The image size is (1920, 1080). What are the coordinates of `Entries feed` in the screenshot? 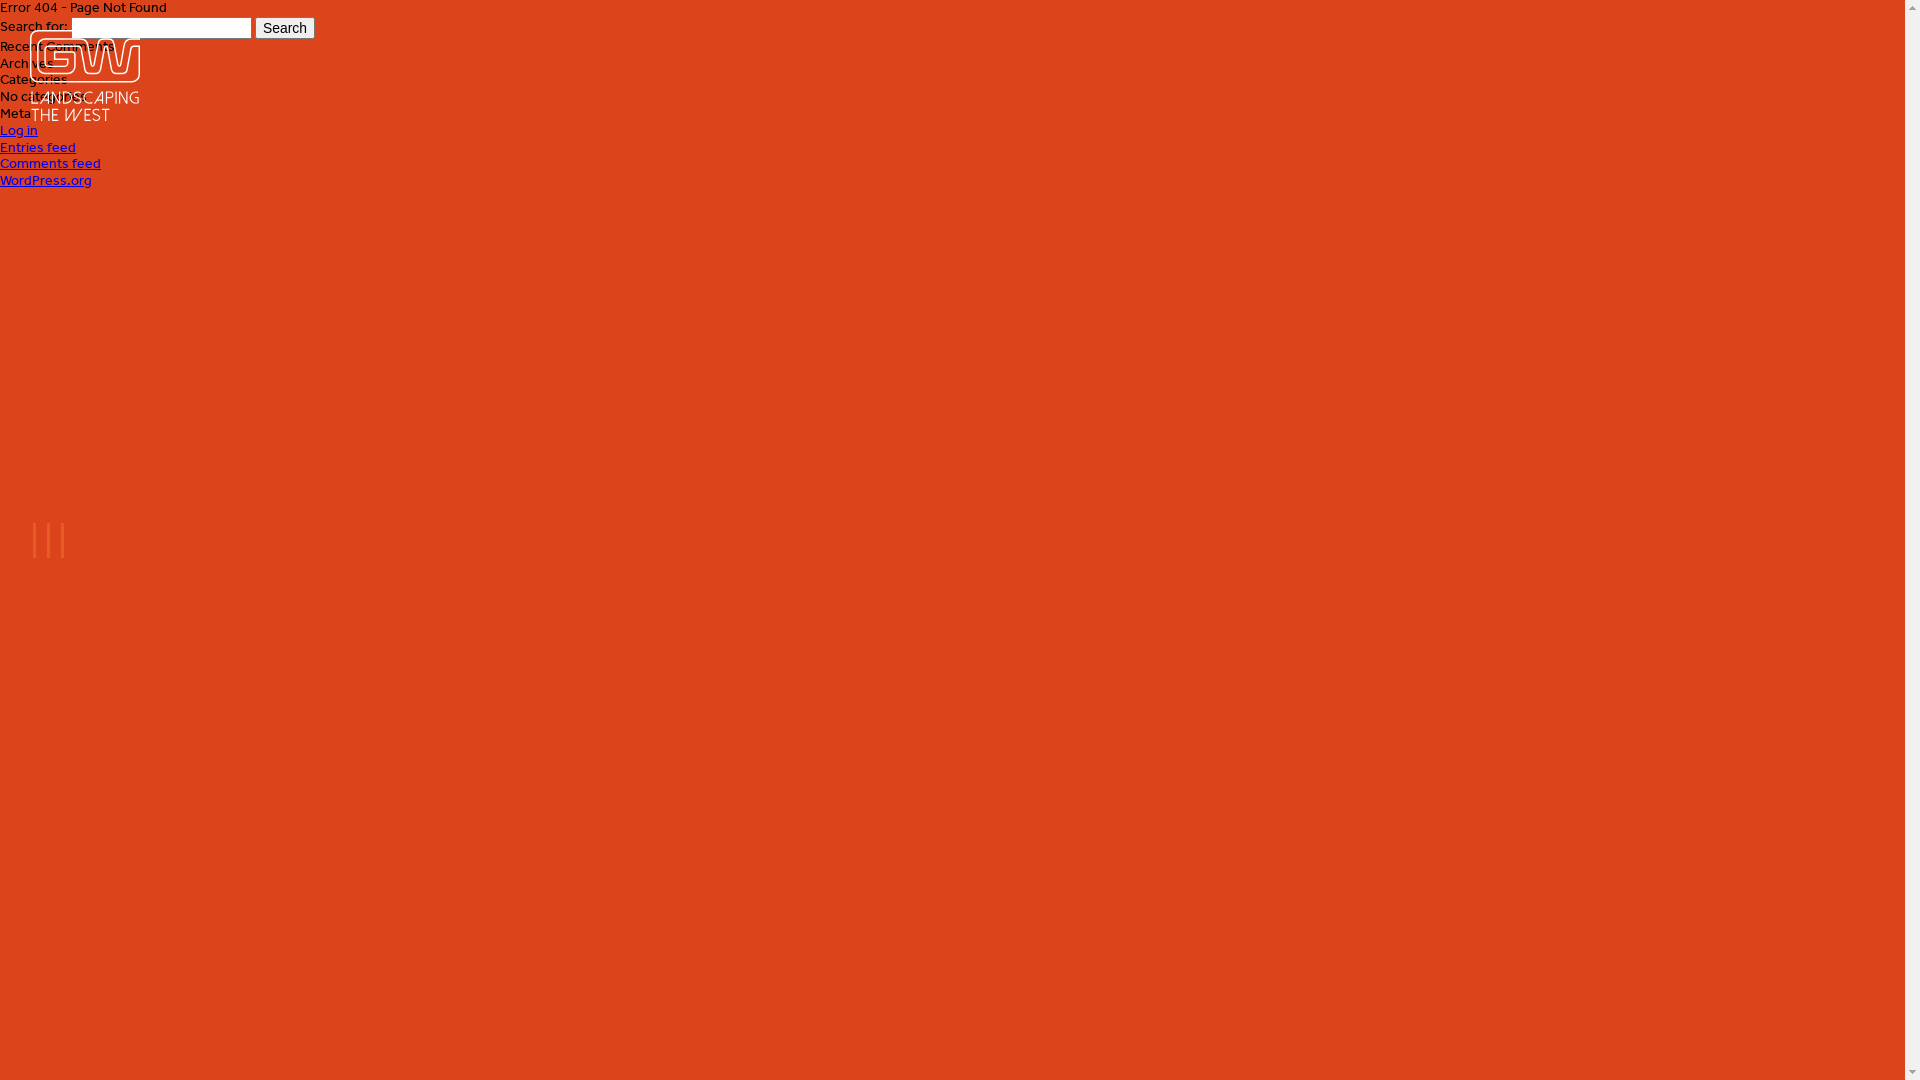 It's located at (38, 147).